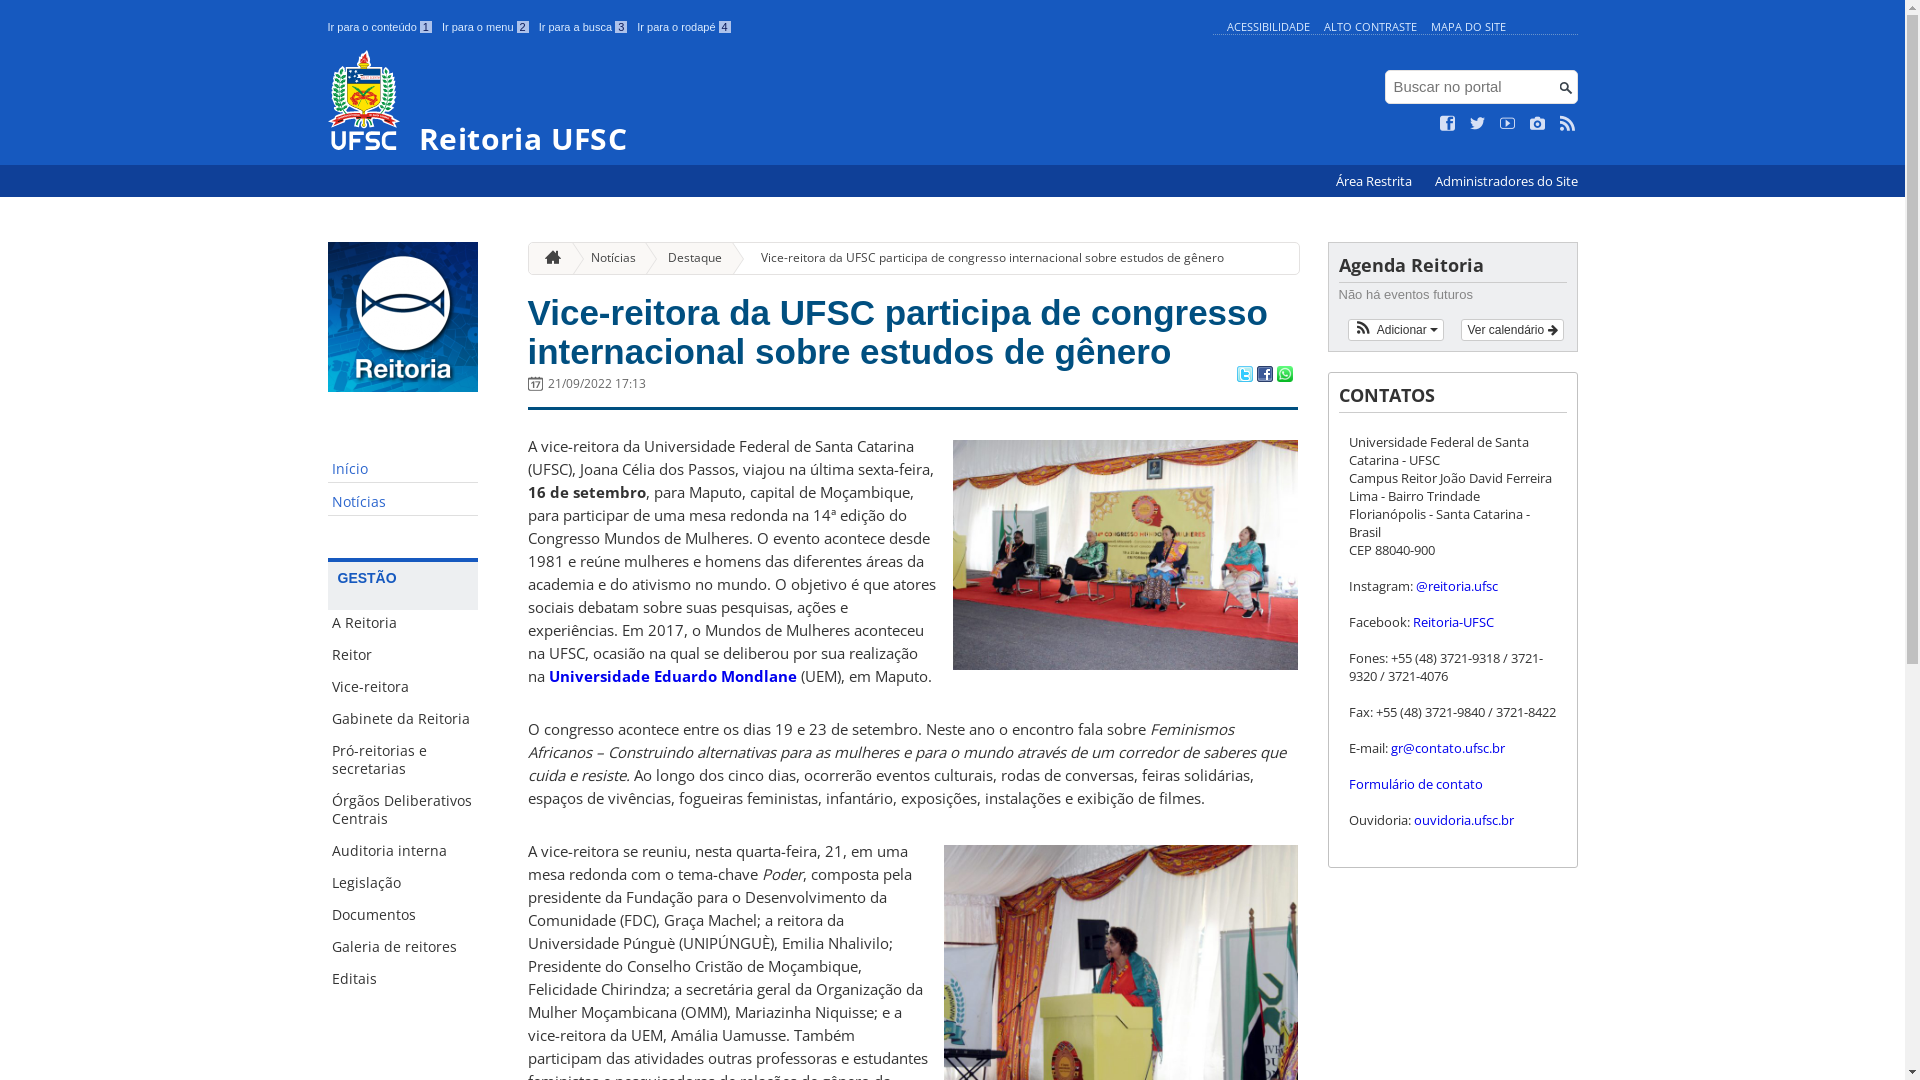 The height and width of the screenshot is (1080, 1920). I want to click on ALTO CONTRASTE, so click(1370, 26).